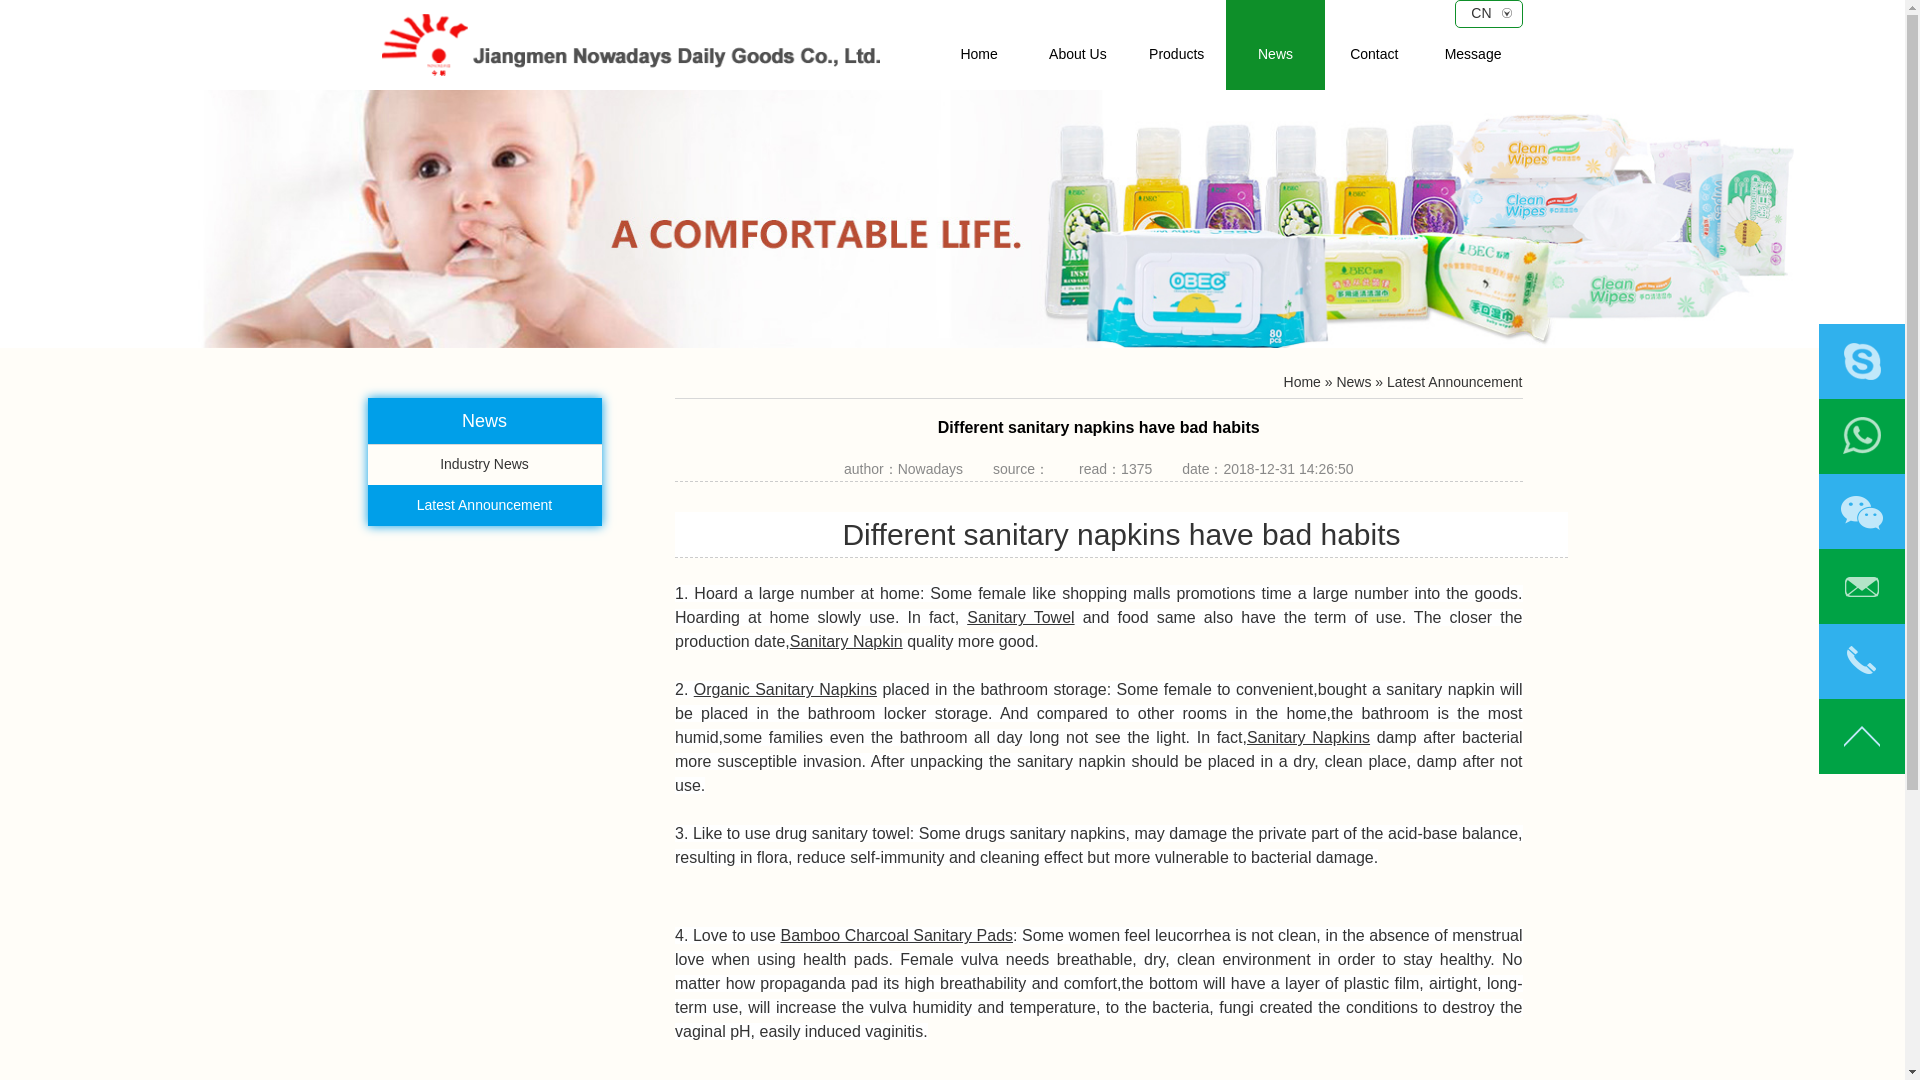 Image resolution: width=1920 pixels, height=1080 pixels. Describe the element at coordinates (1473, 44) in the screenshot. I see `Message` at that location.